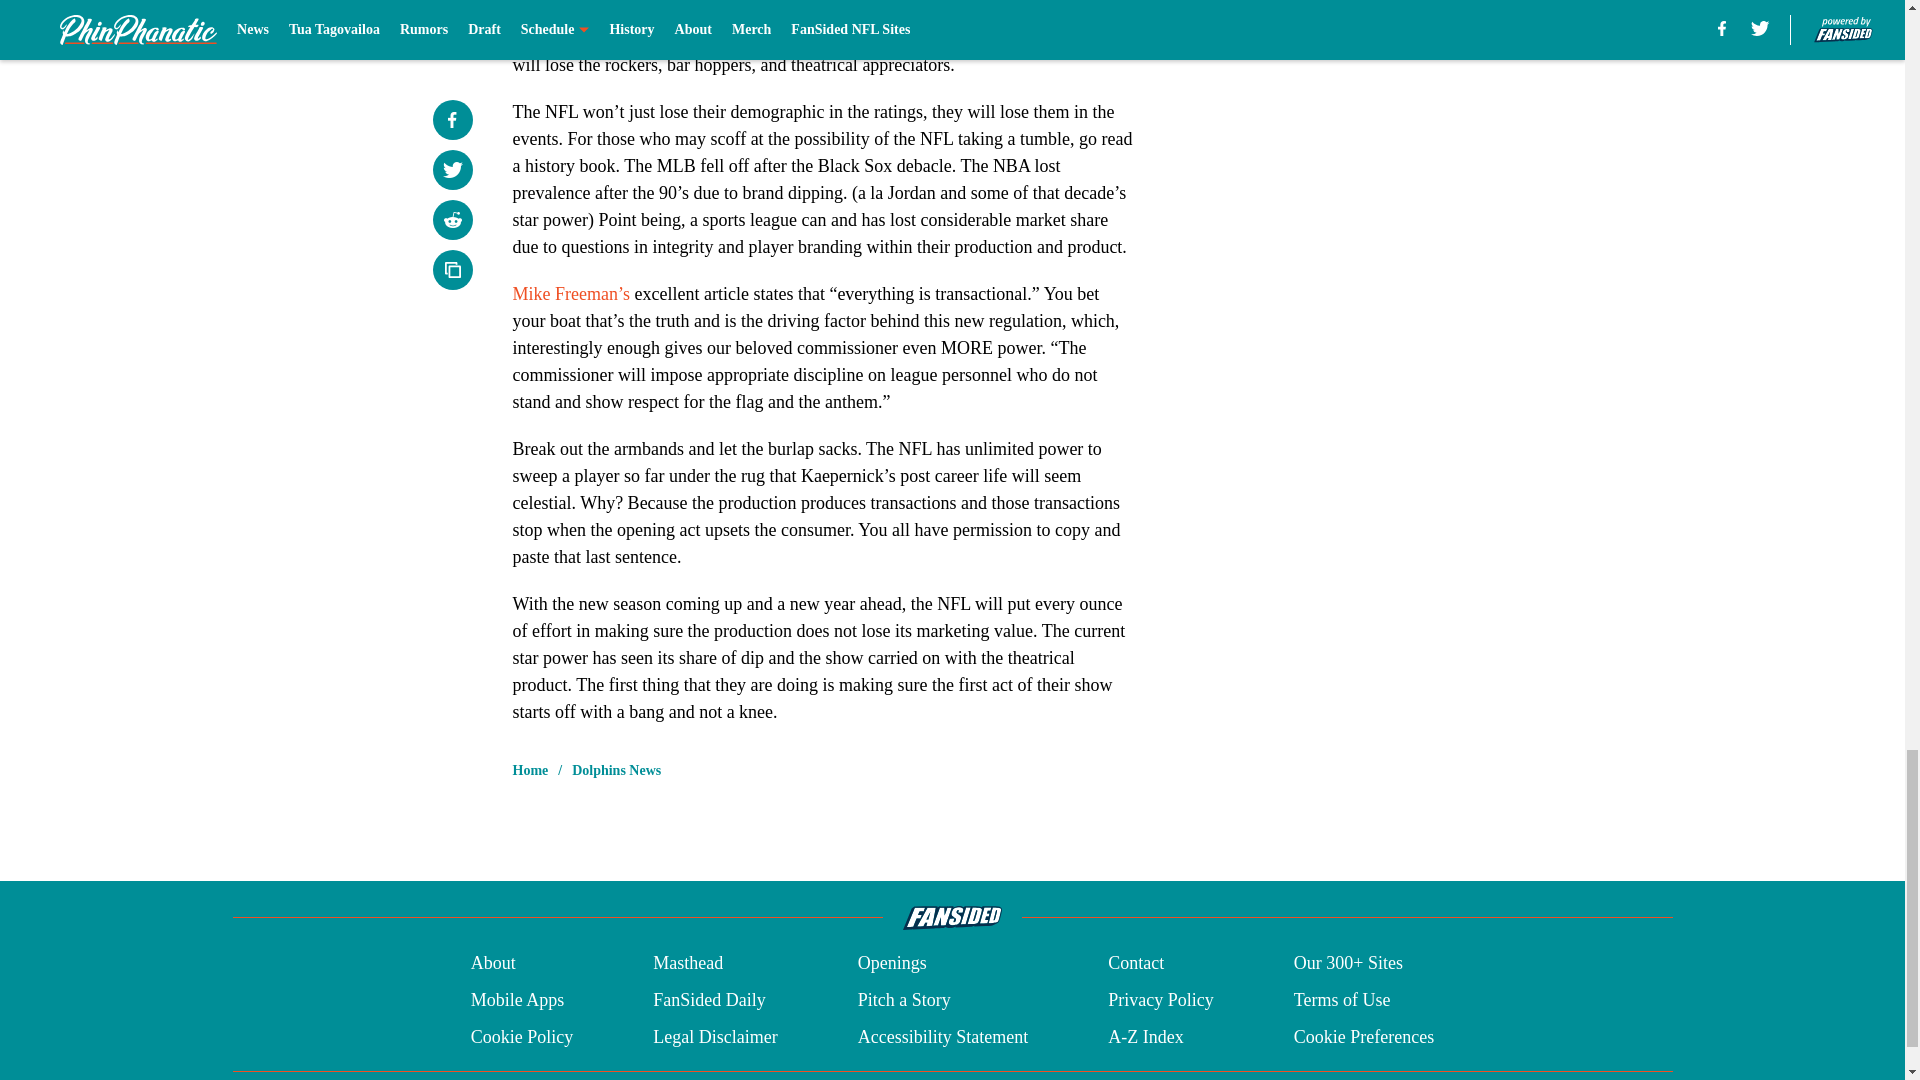 Image resolution: width=1920 pixels, height=1080 pixels. Describe the element at coordinates (1160, 1000) in the screenshot. I see `Privacy Policy` at that location.